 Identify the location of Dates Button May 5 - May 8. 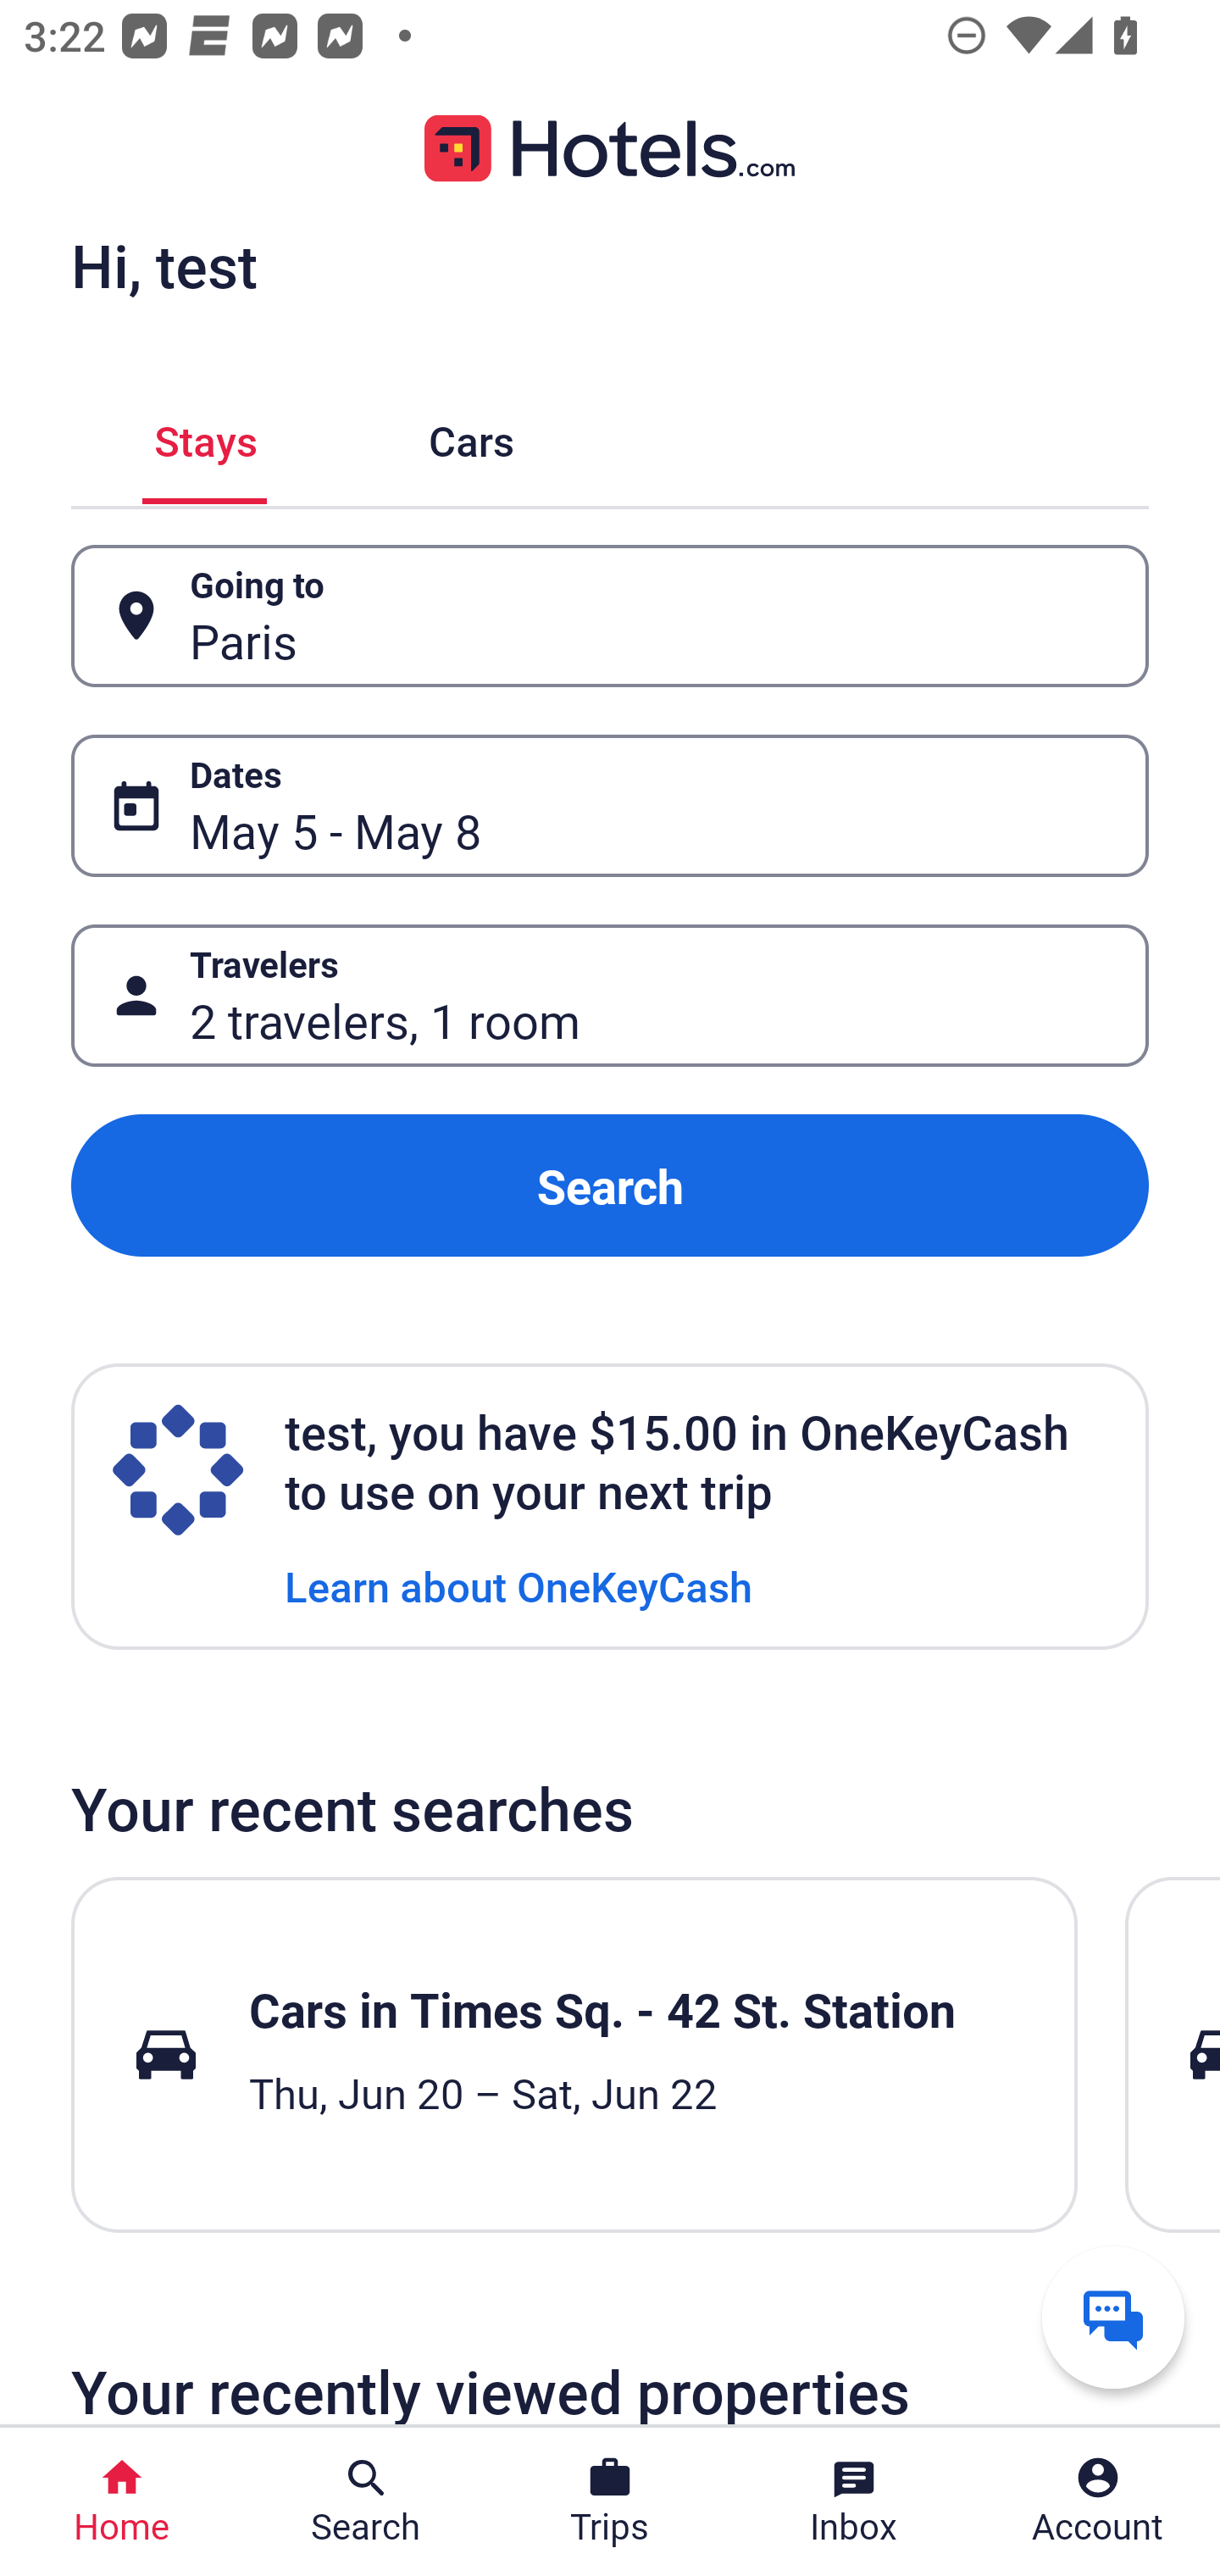
(610, 805).